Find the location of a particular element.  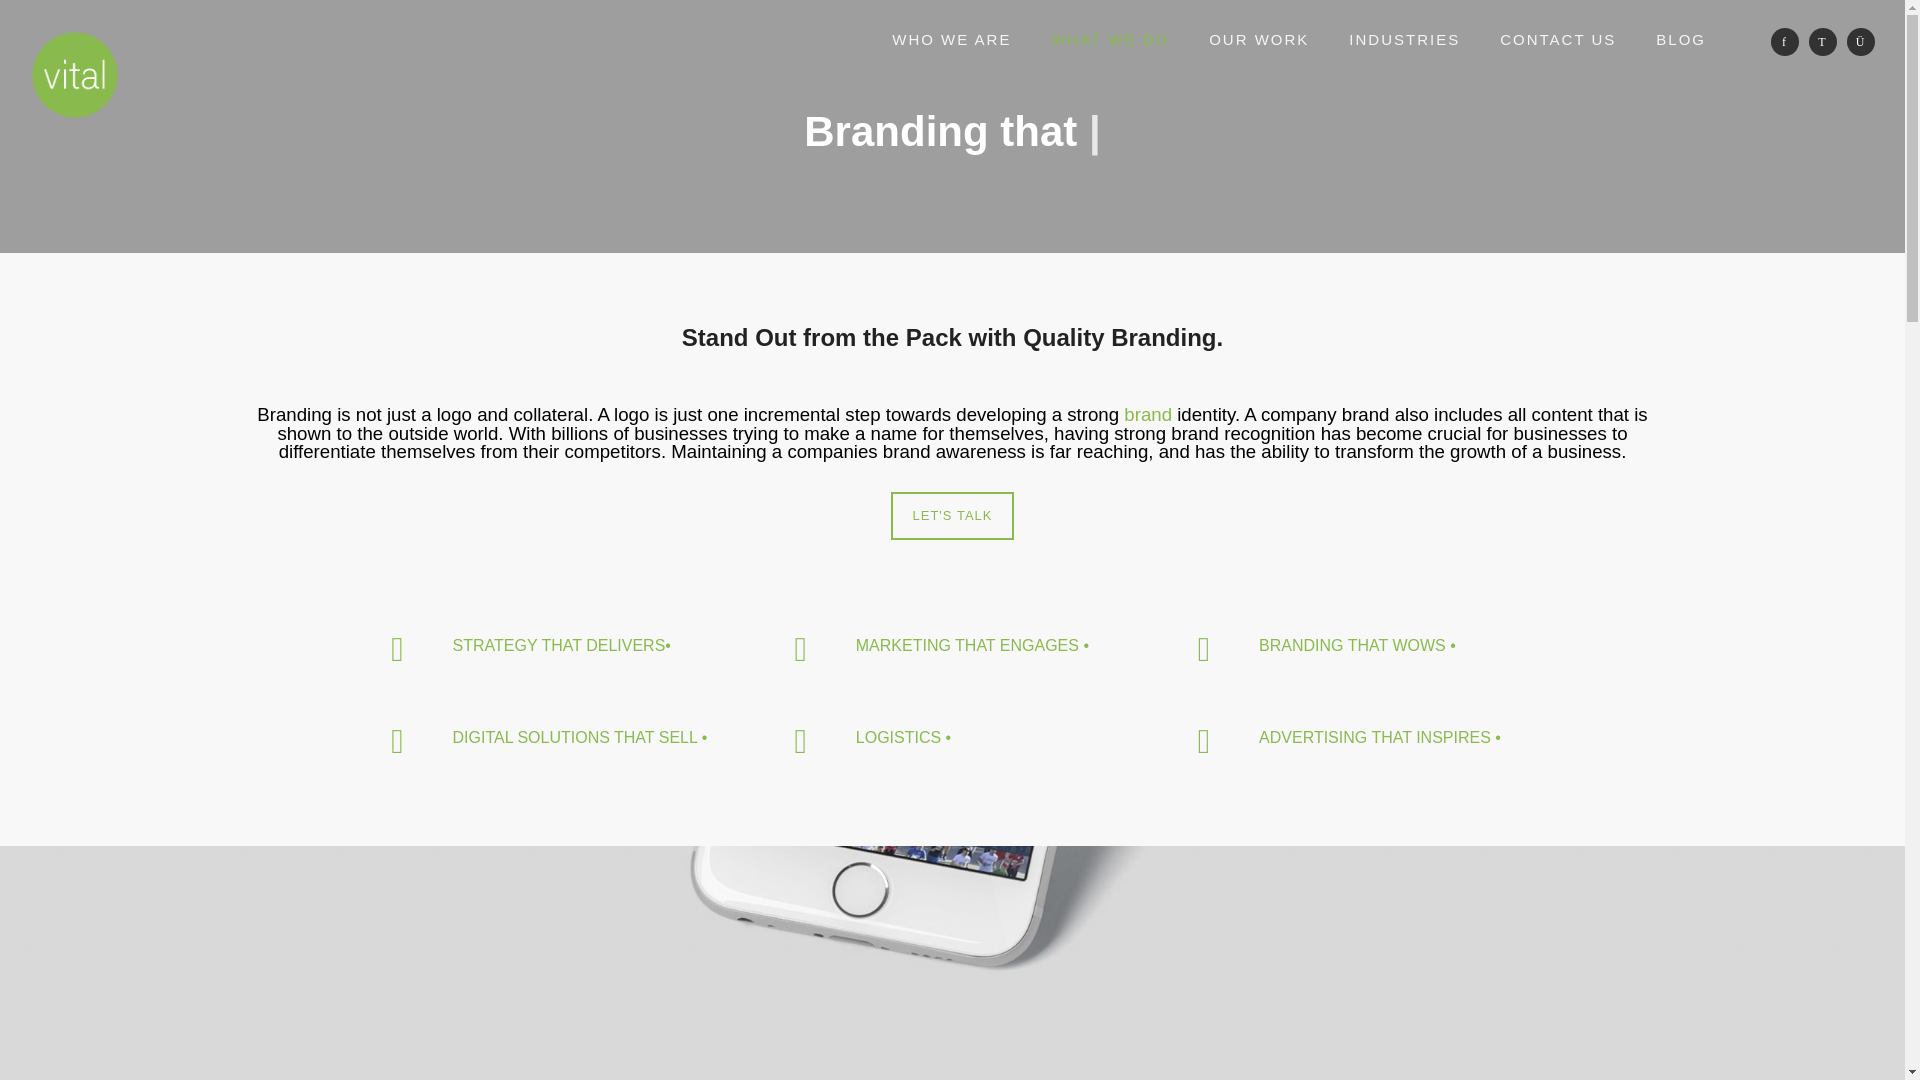

WHO WE ARE is located at coordinates (951, 39).